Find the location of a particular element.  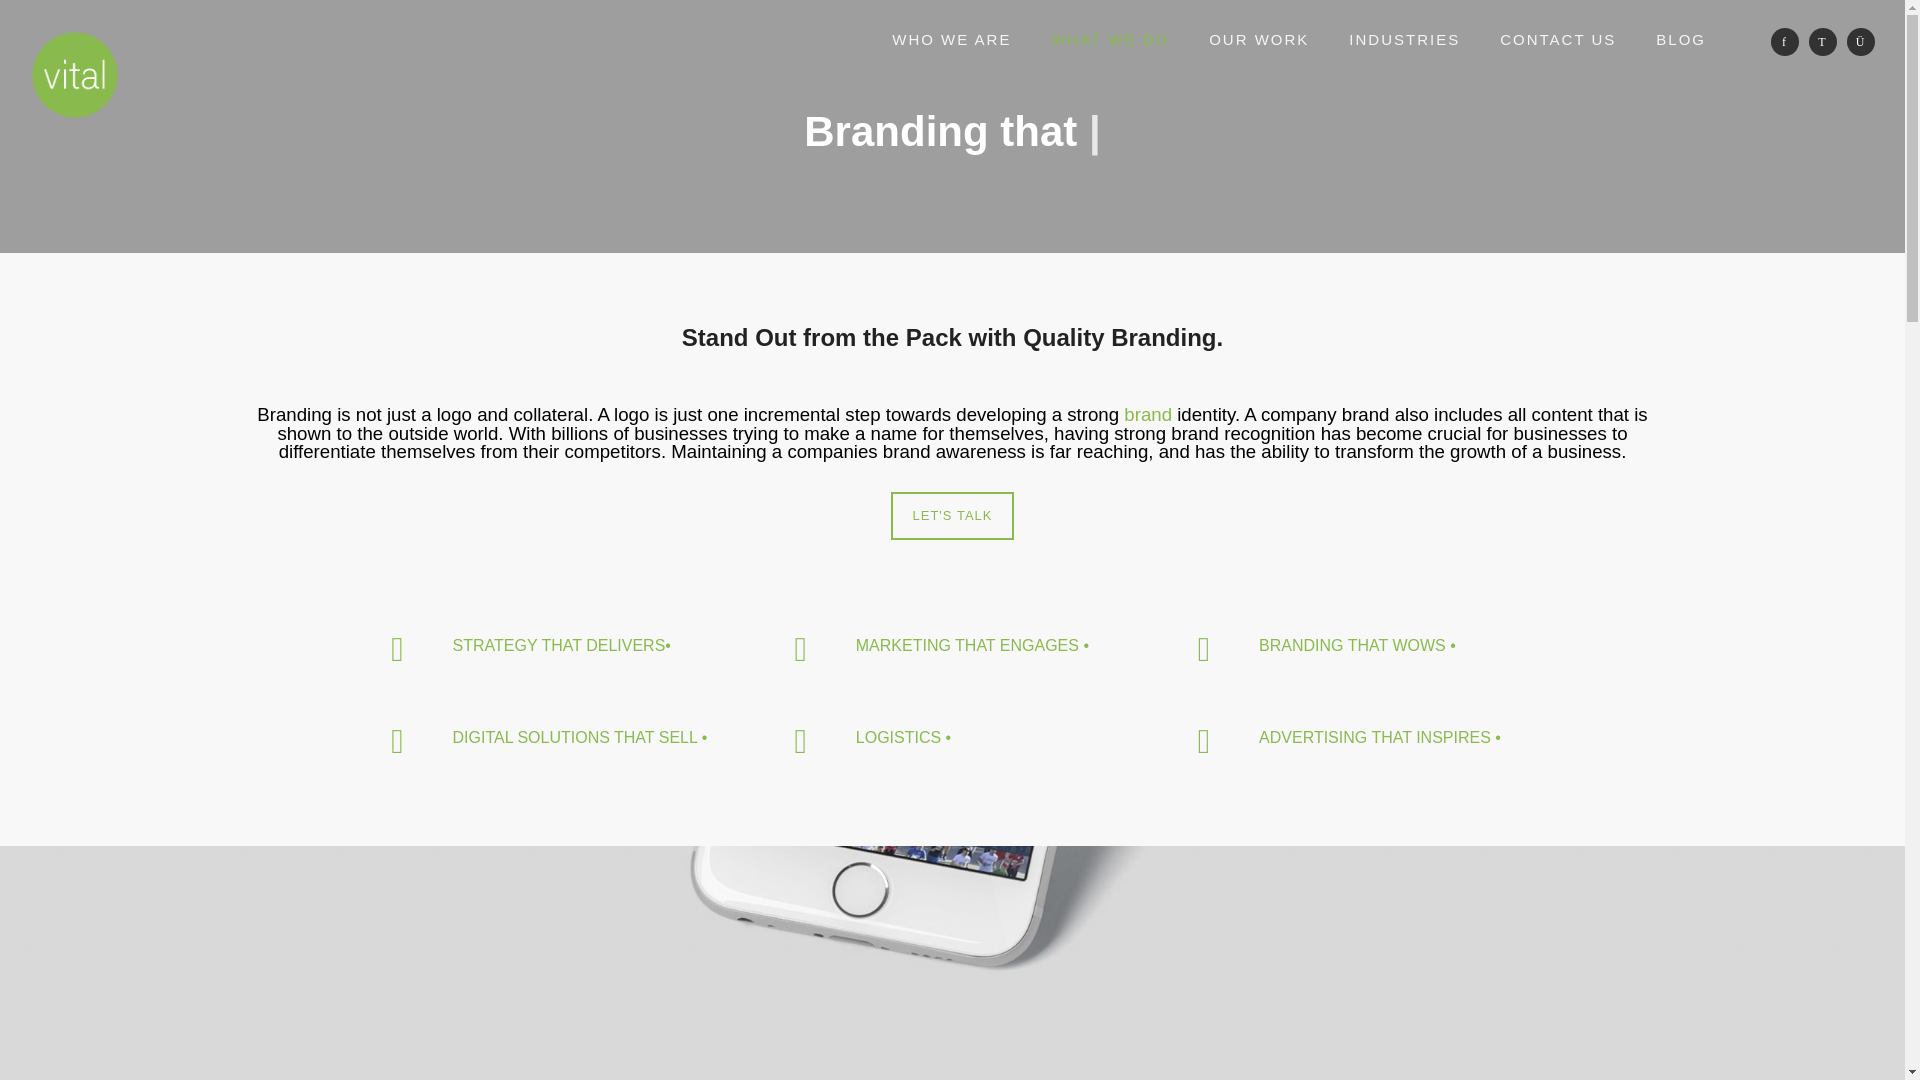

WHO WE ARE is located at coordinates (951, 39).